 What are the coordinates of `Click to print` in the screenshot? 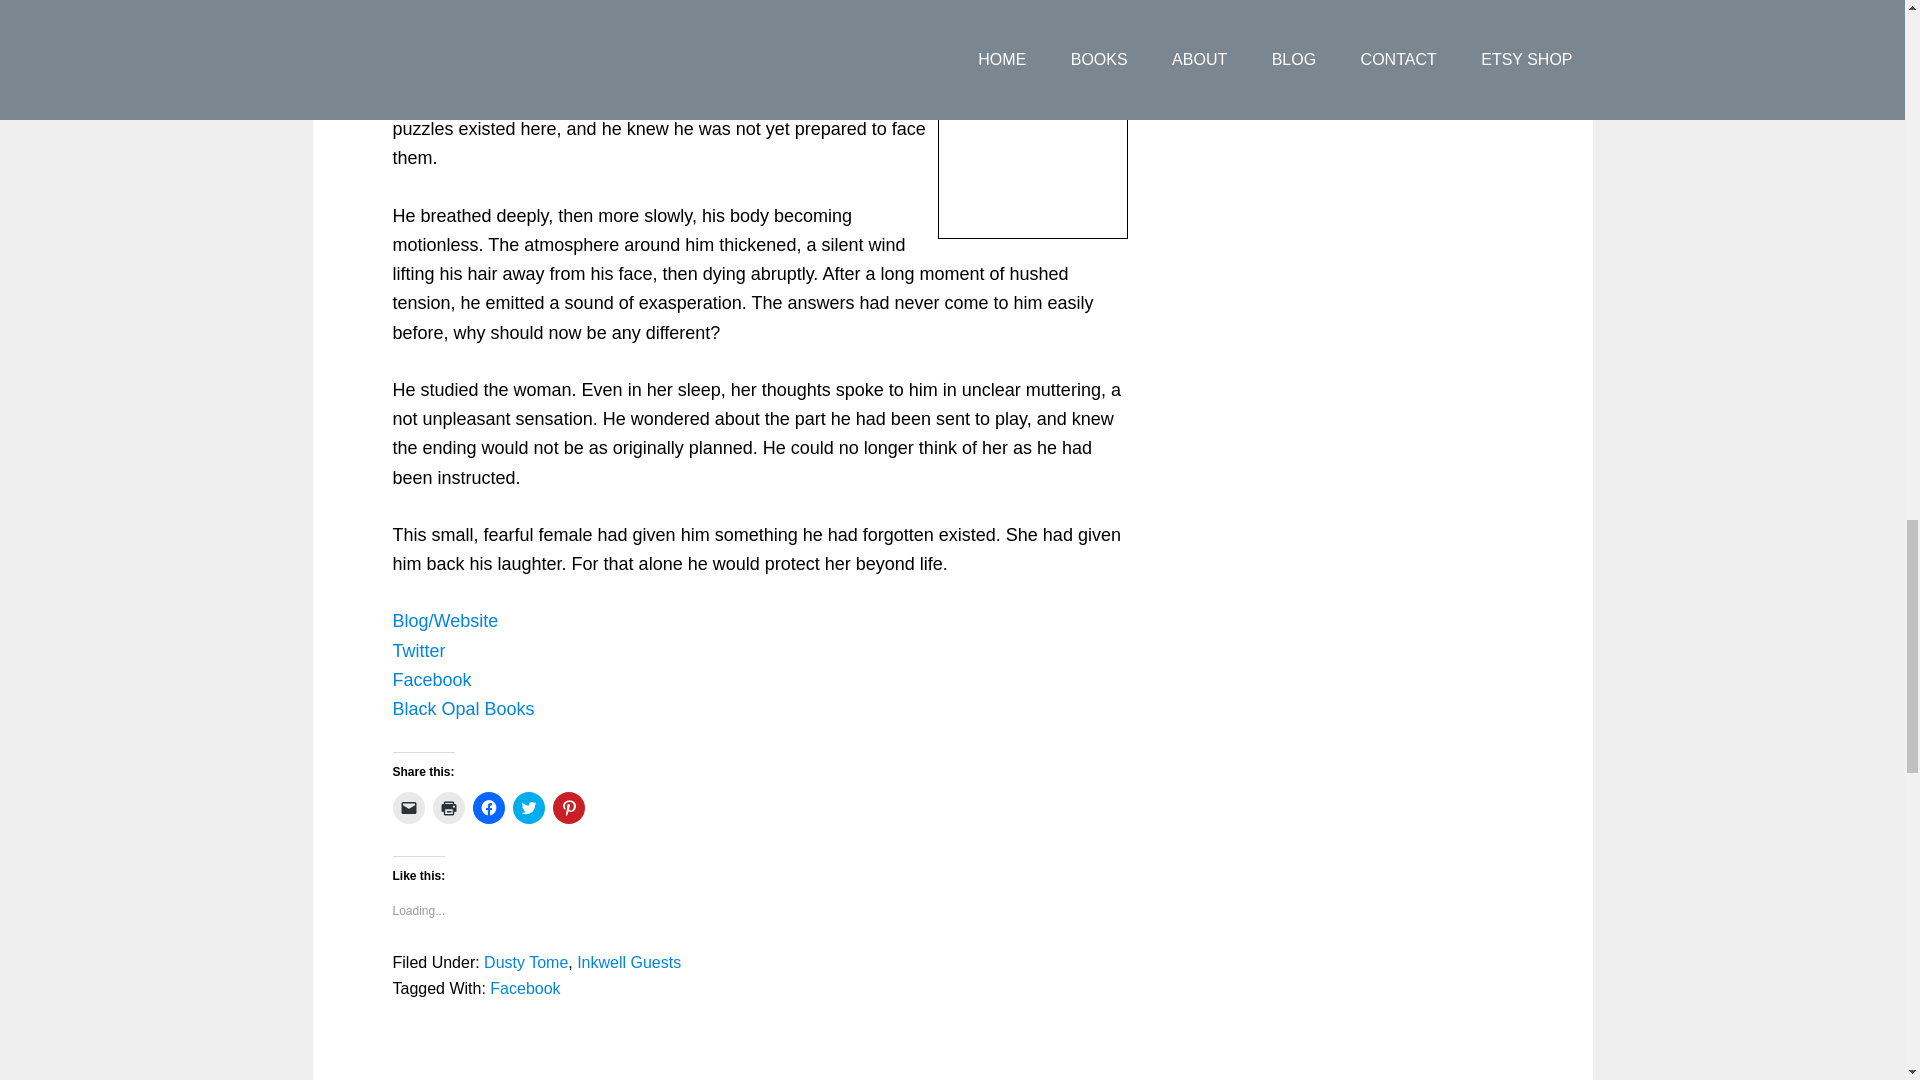 It's located at (448, 808).